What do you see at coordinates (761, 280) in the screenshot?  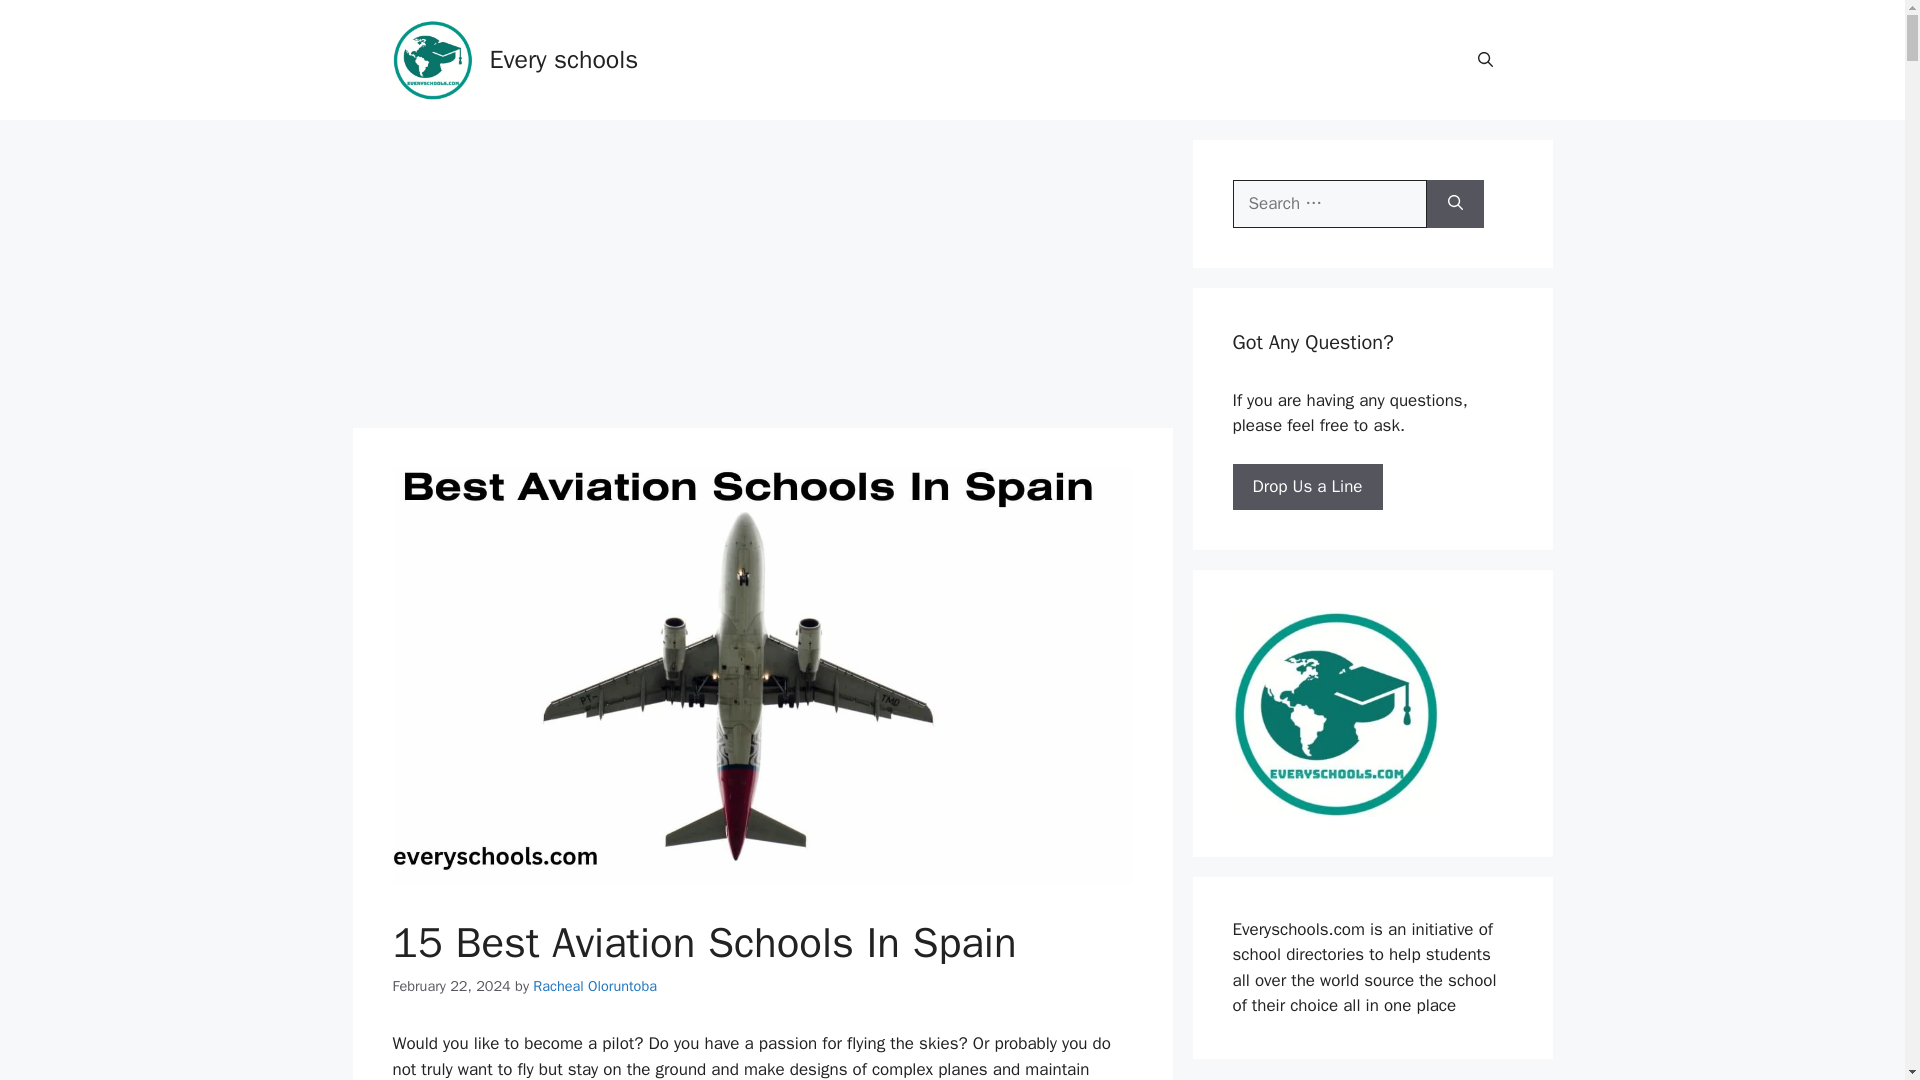 I see `Advertisement` at bounding box center [761, 280].